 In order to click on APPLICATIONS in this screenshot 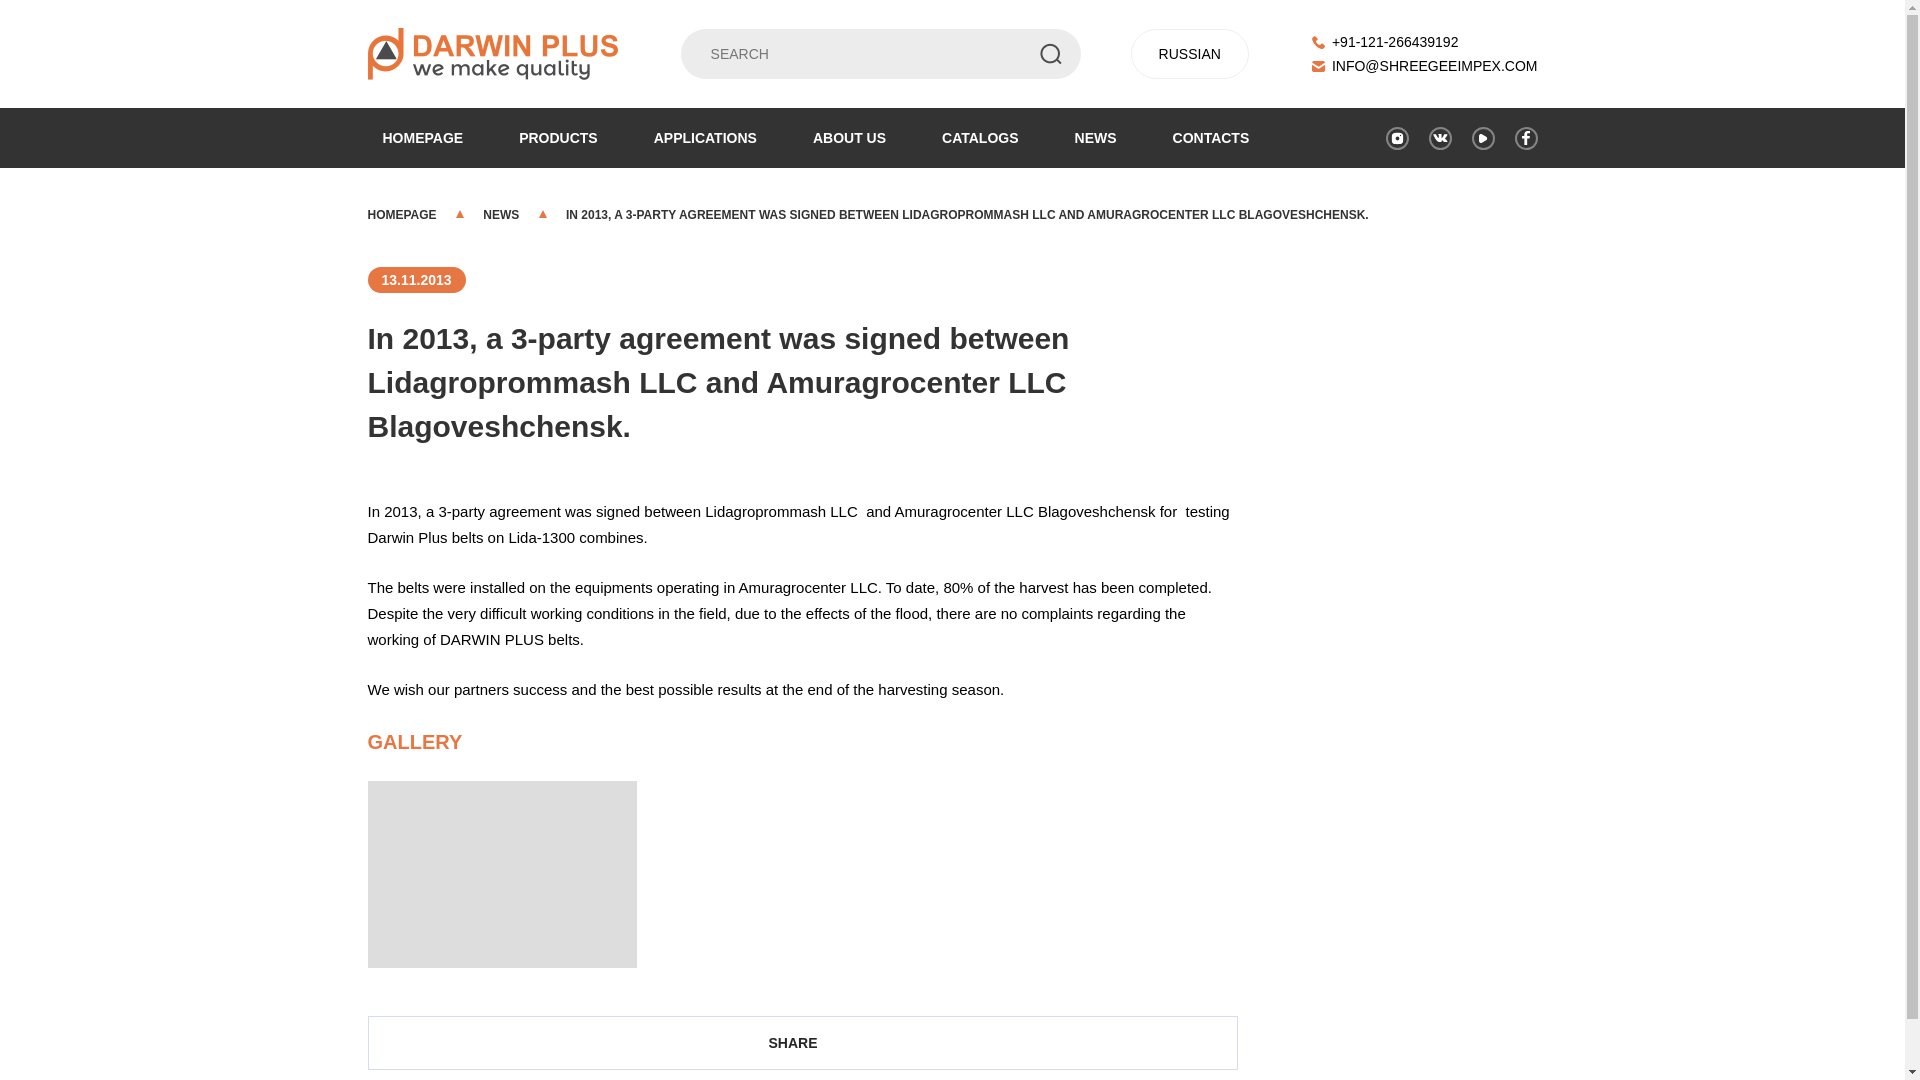, I will do `click(705, 137)`.